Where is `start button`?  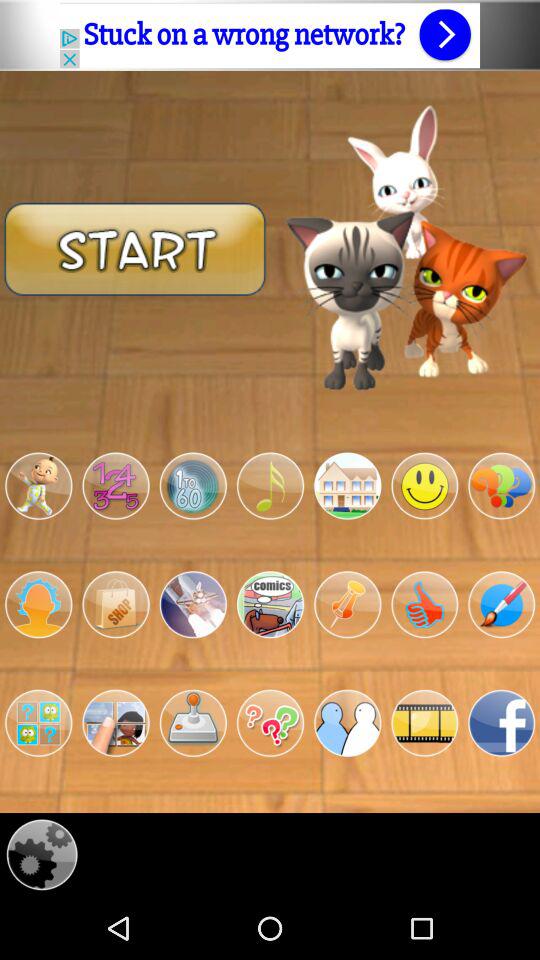
start button is located at coordinates (135, 248).